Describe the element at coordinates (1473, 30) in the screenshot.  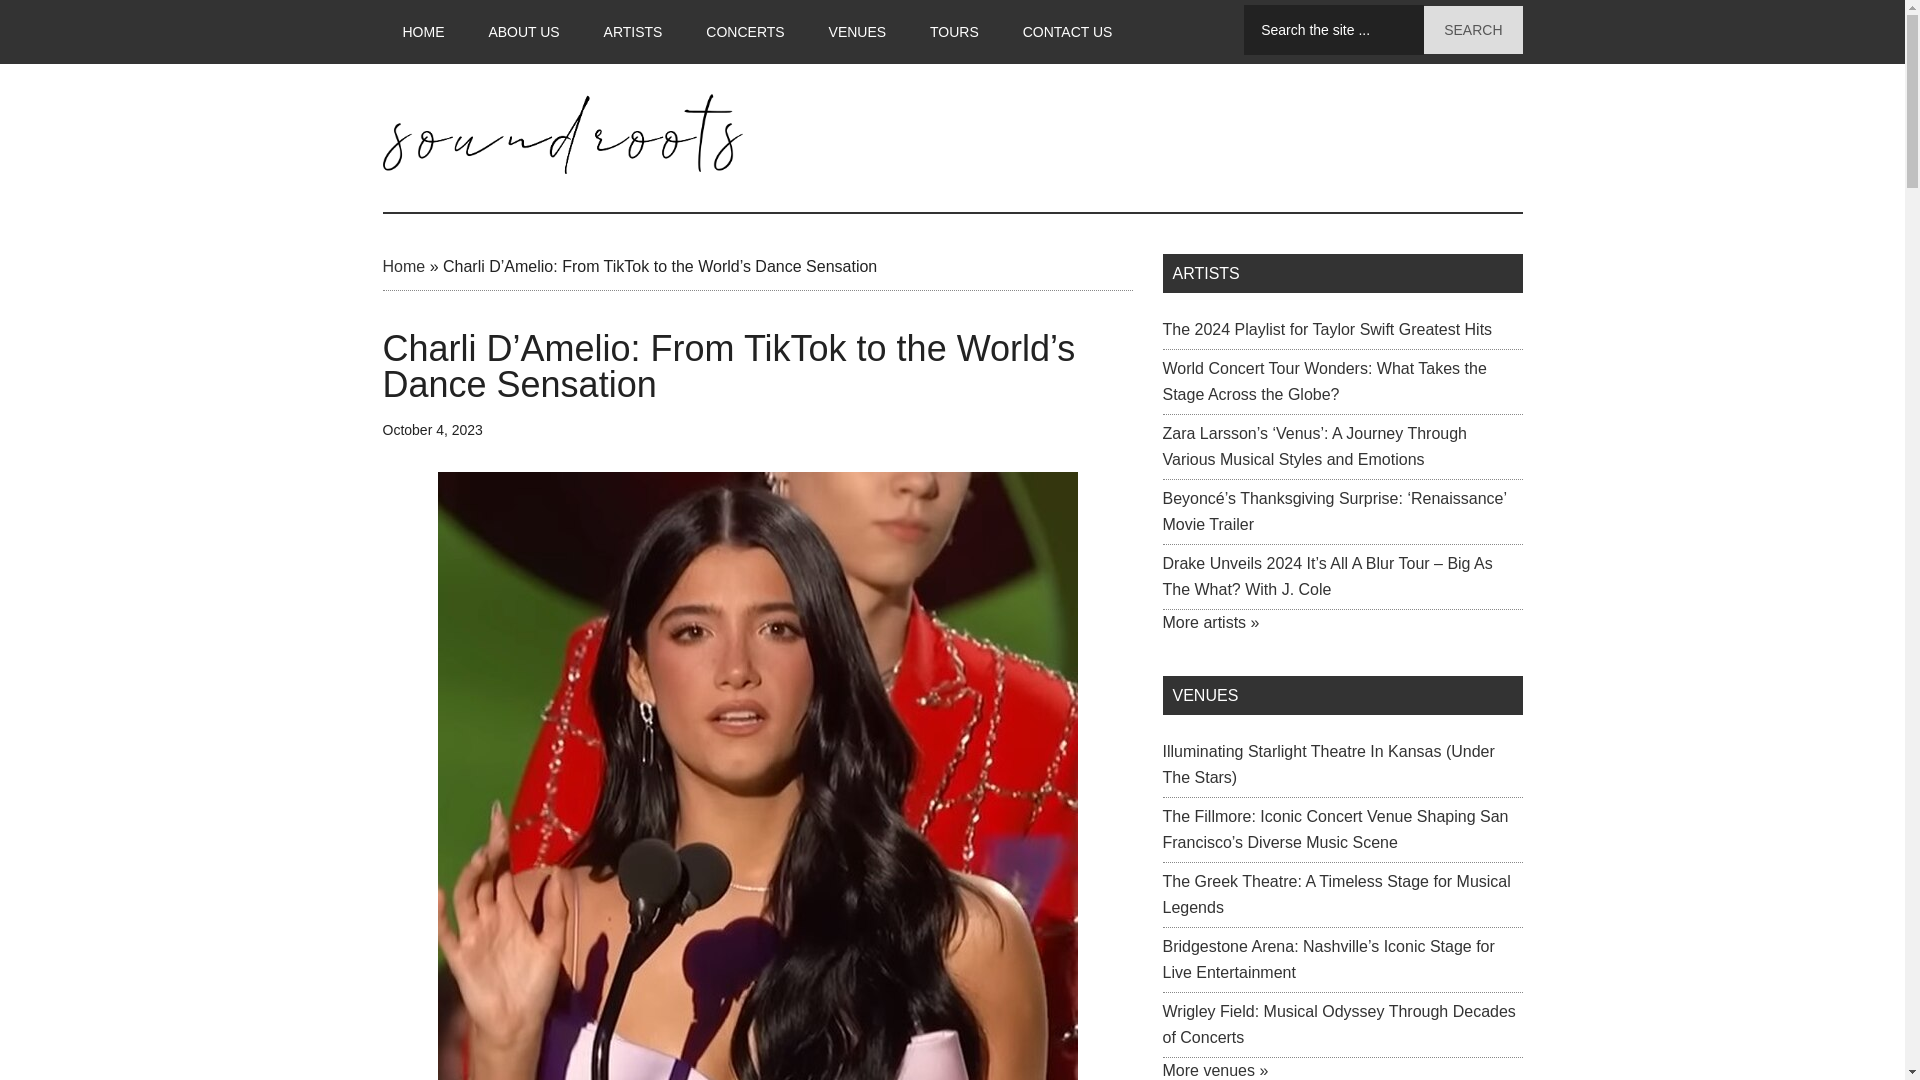
I see `Search` at that location.